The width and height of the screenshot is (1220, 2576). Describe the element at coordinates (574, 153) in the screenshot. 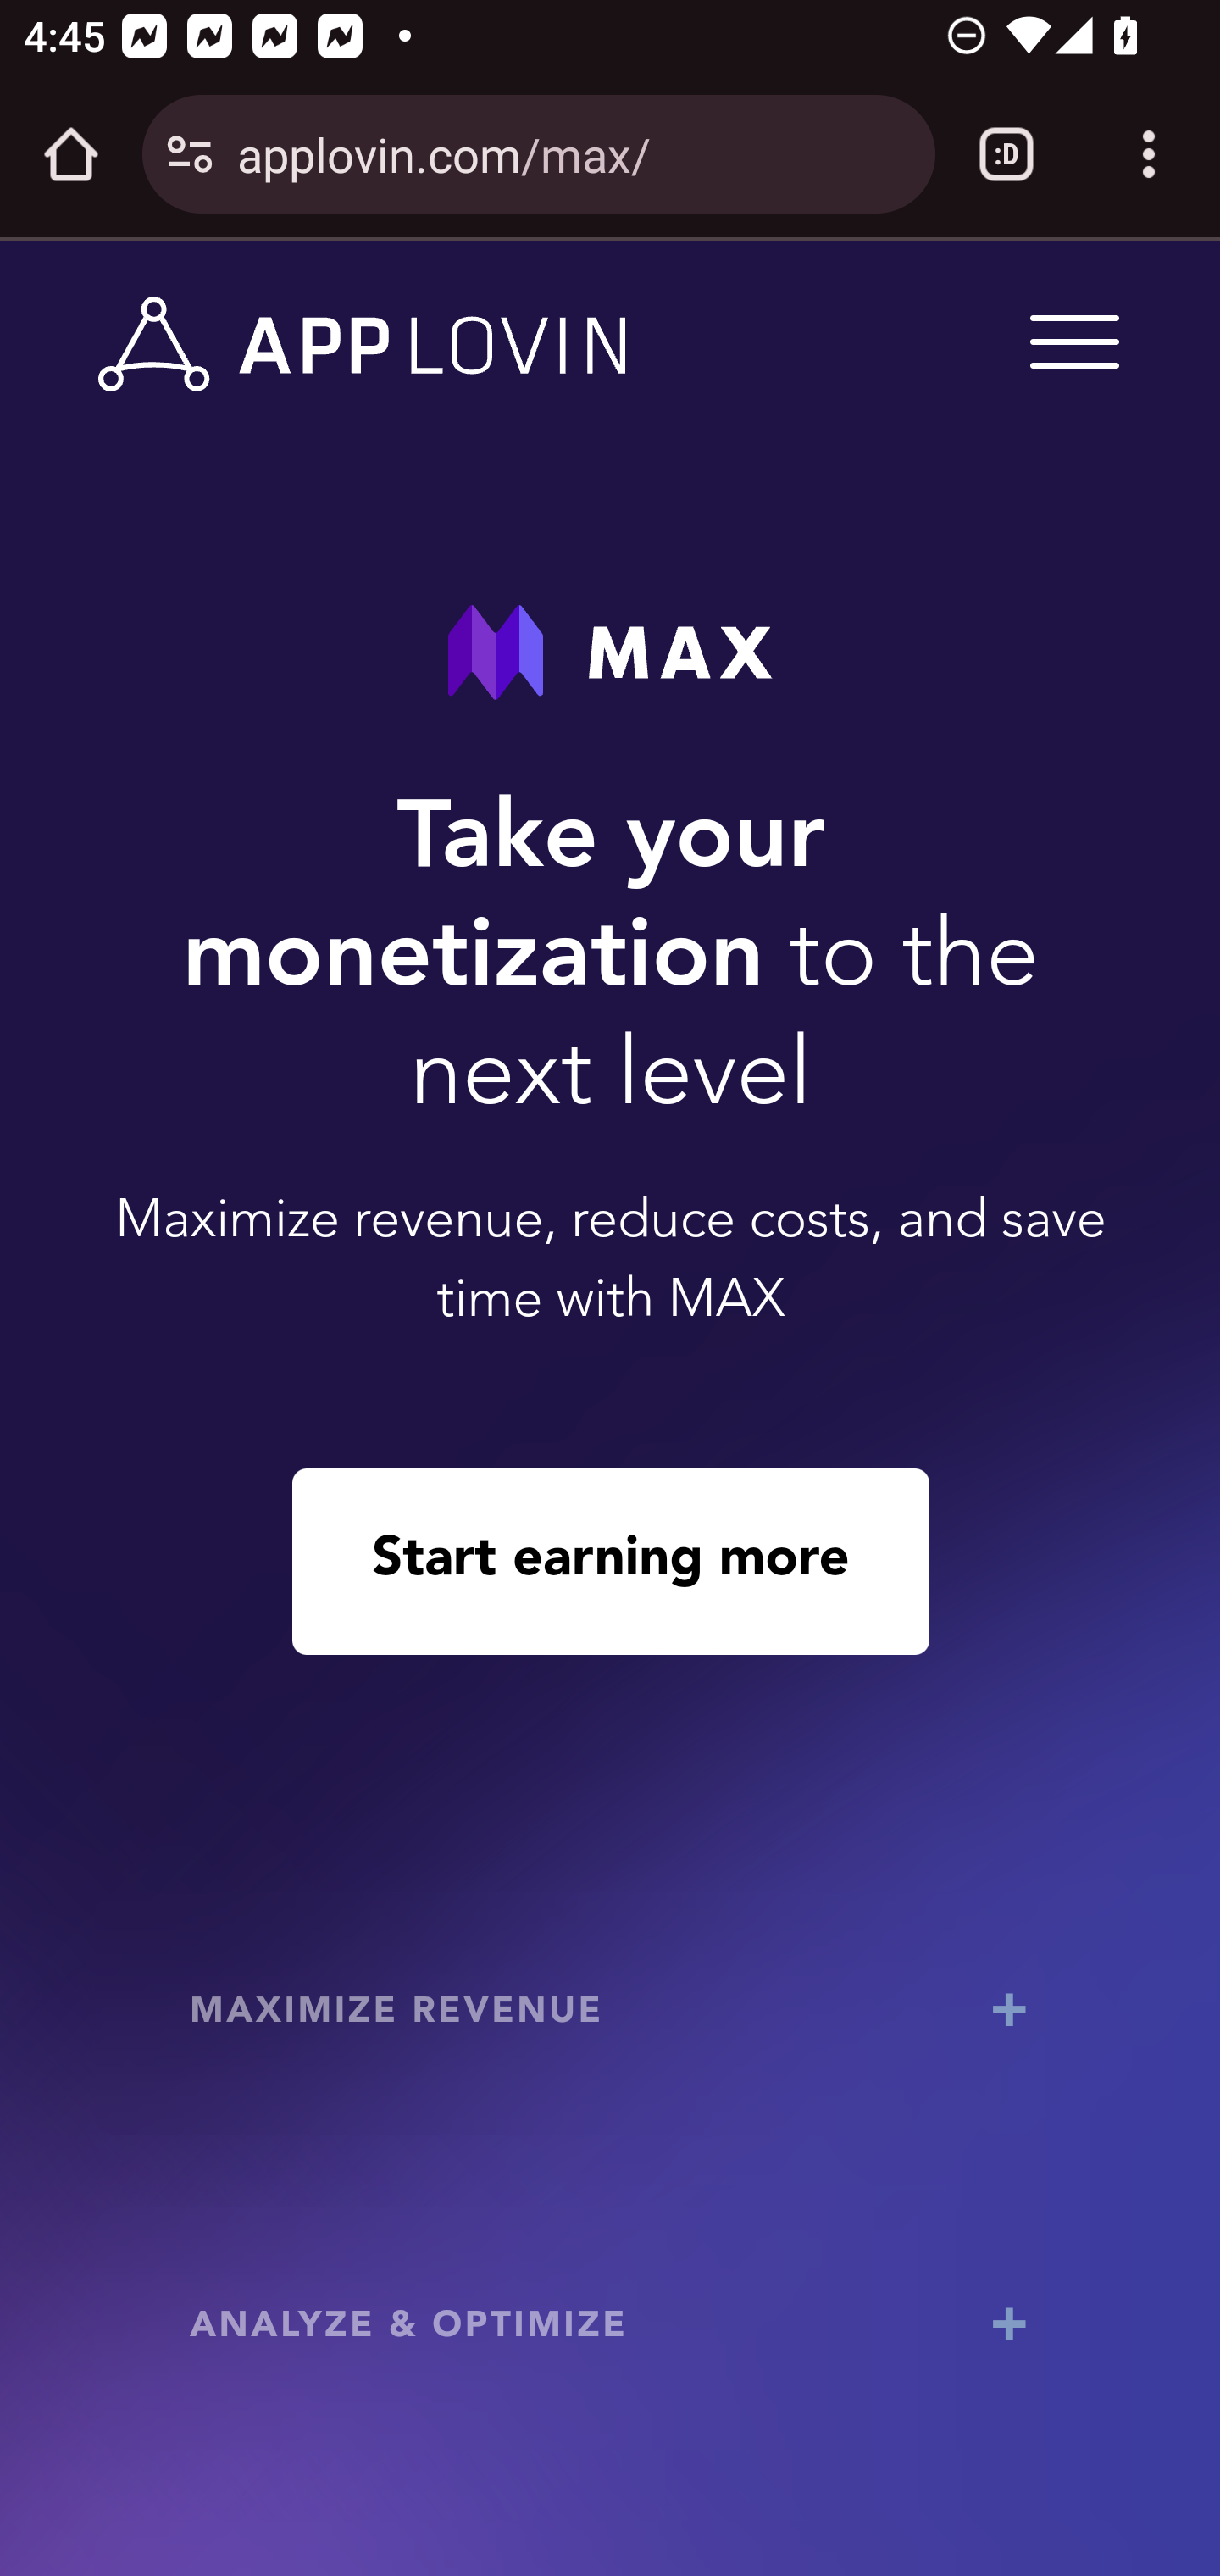

I see `applovin.com/max/` at that location.